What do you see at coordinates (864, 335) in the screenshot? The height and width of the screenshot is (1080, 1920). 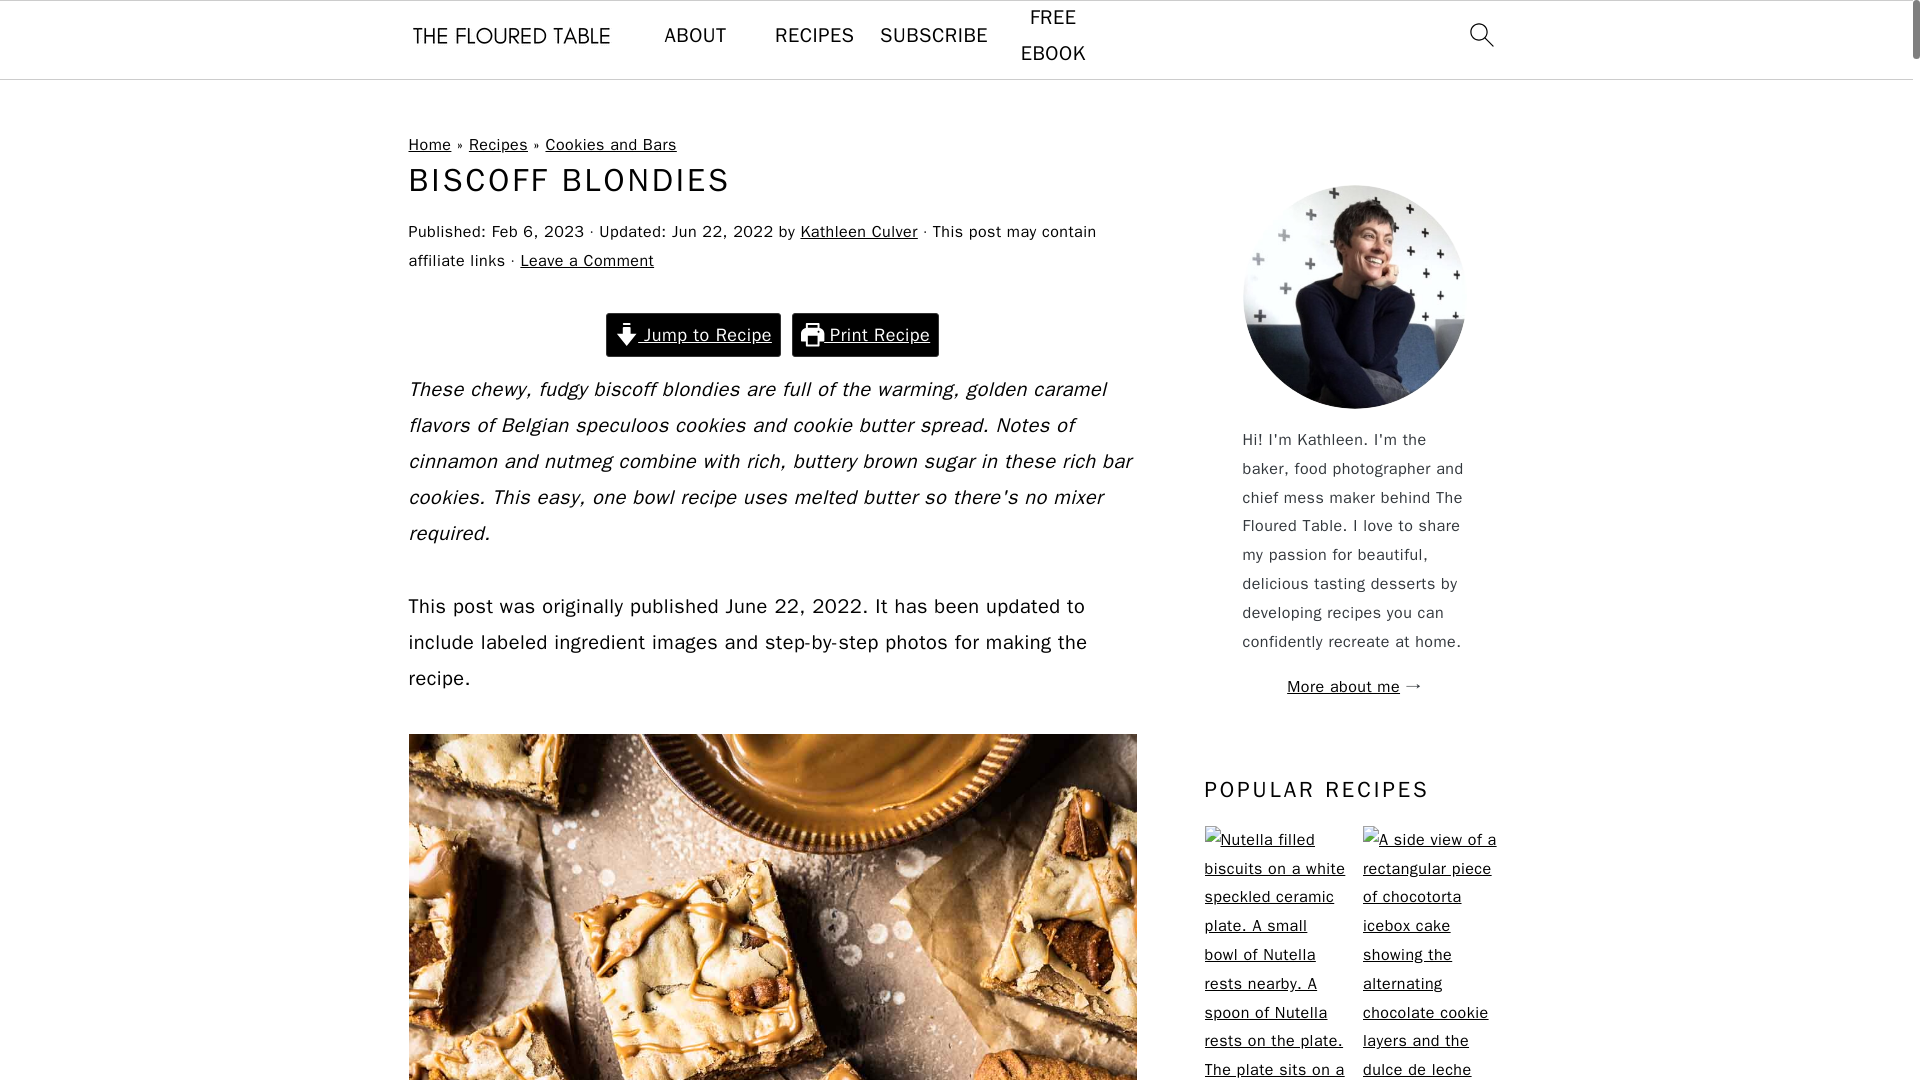 I see `Print Recipe` at bounding box center [864, 335].